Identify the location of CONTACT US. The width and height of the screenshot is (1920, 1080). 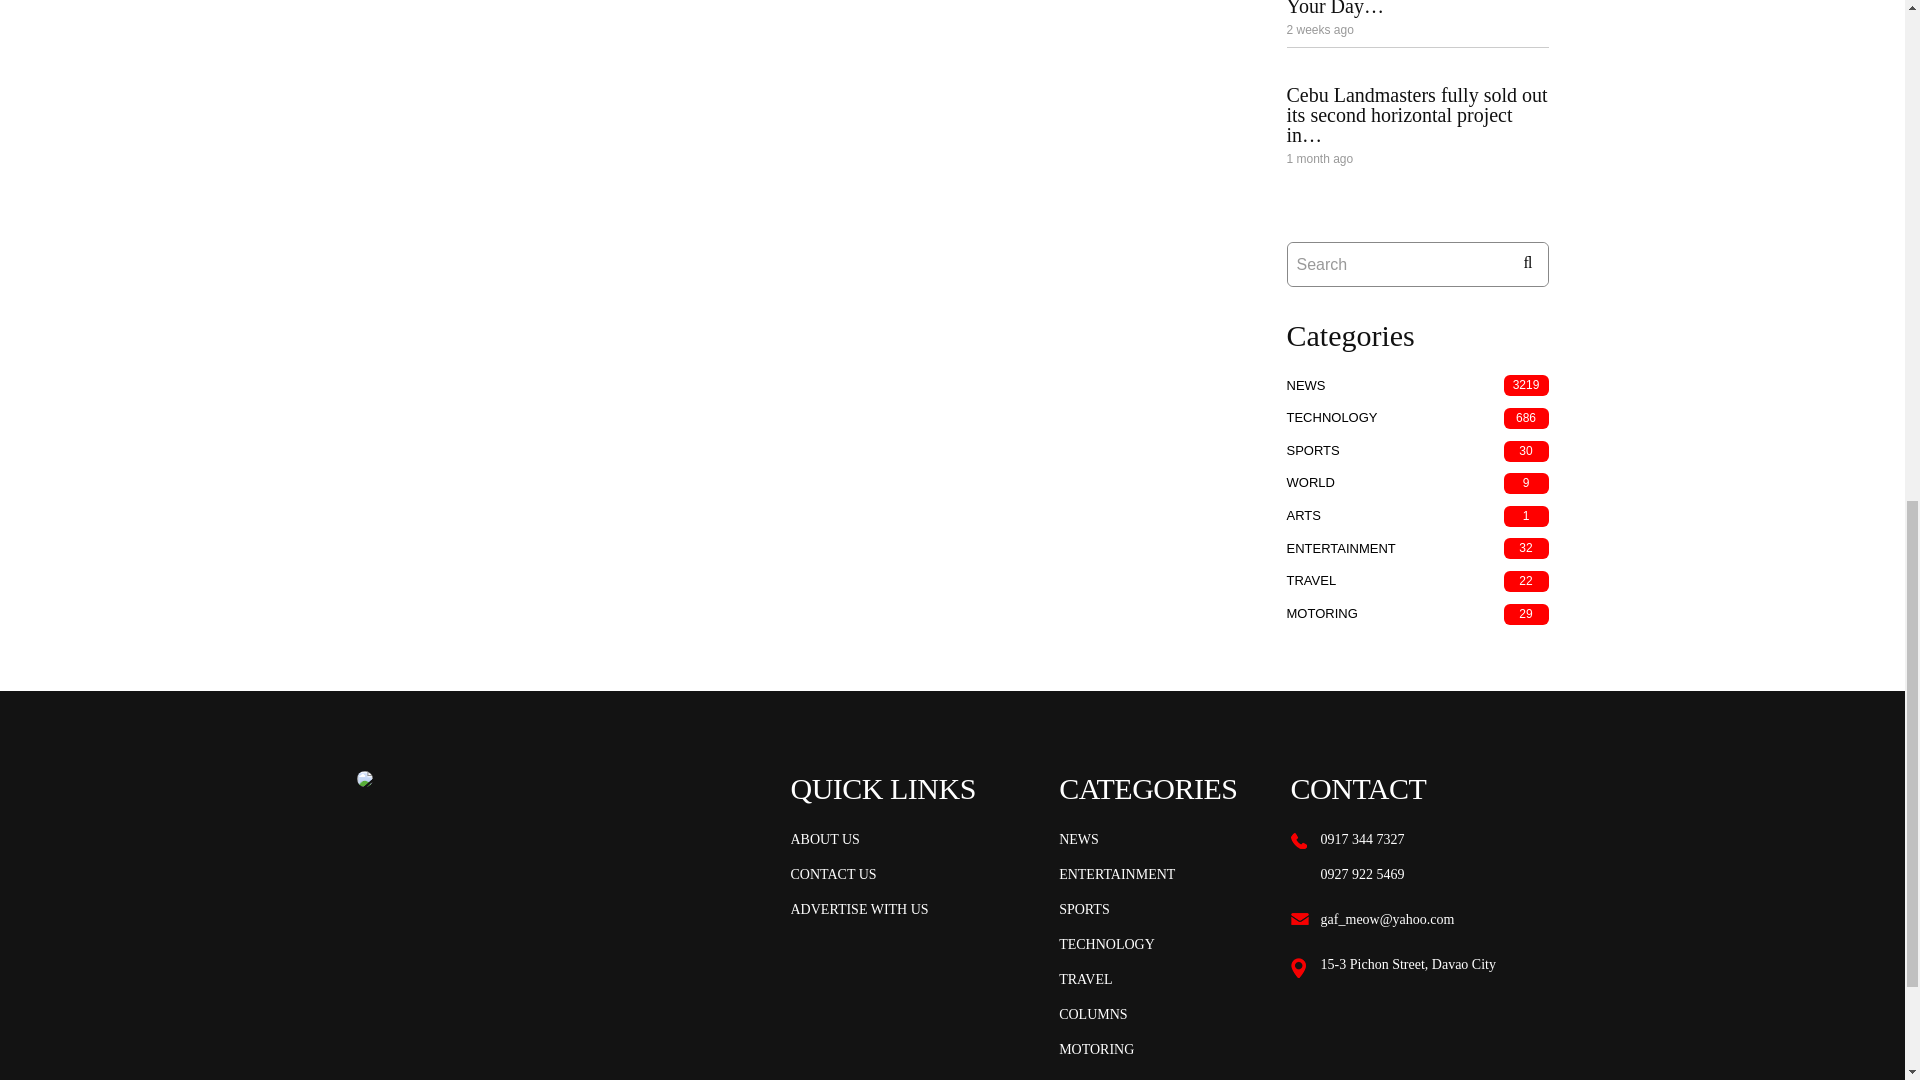
(832, 874).